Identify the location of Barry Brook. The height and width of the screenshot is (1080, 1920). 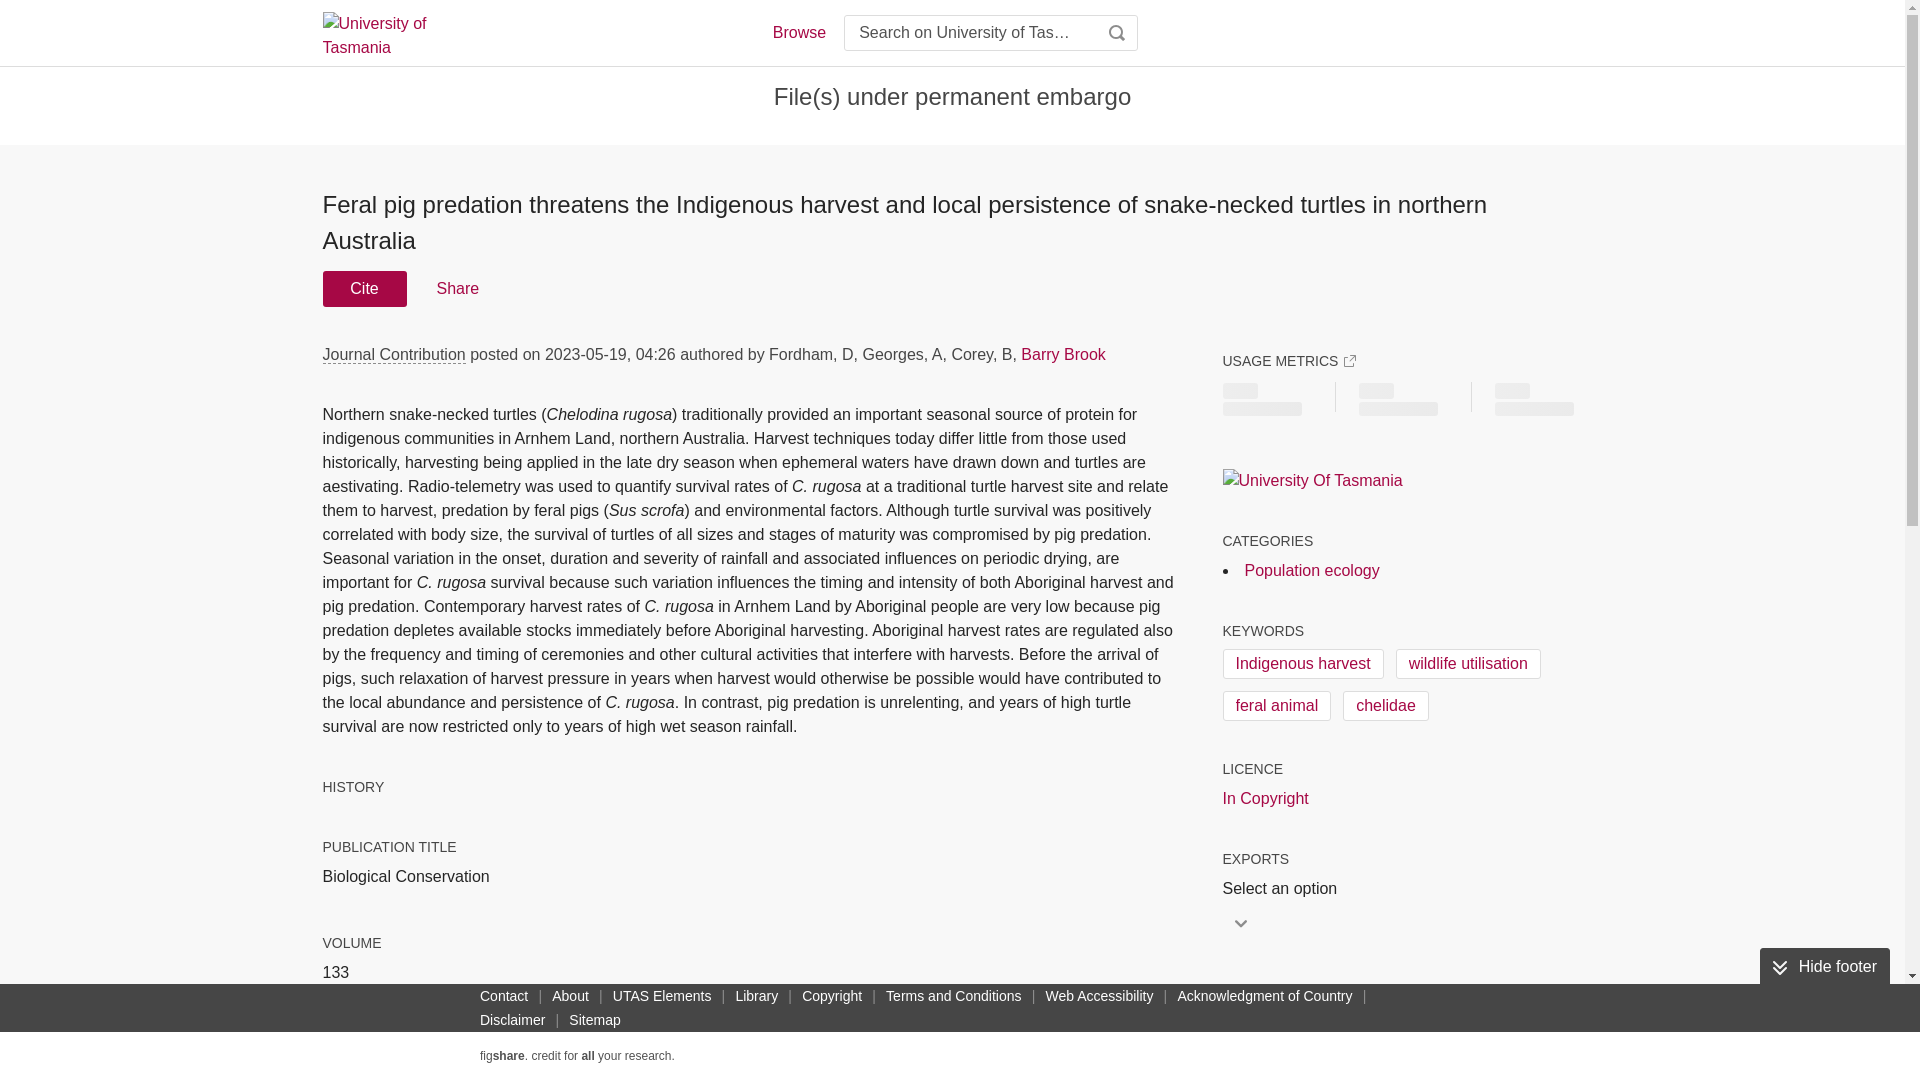
(1063, 354).